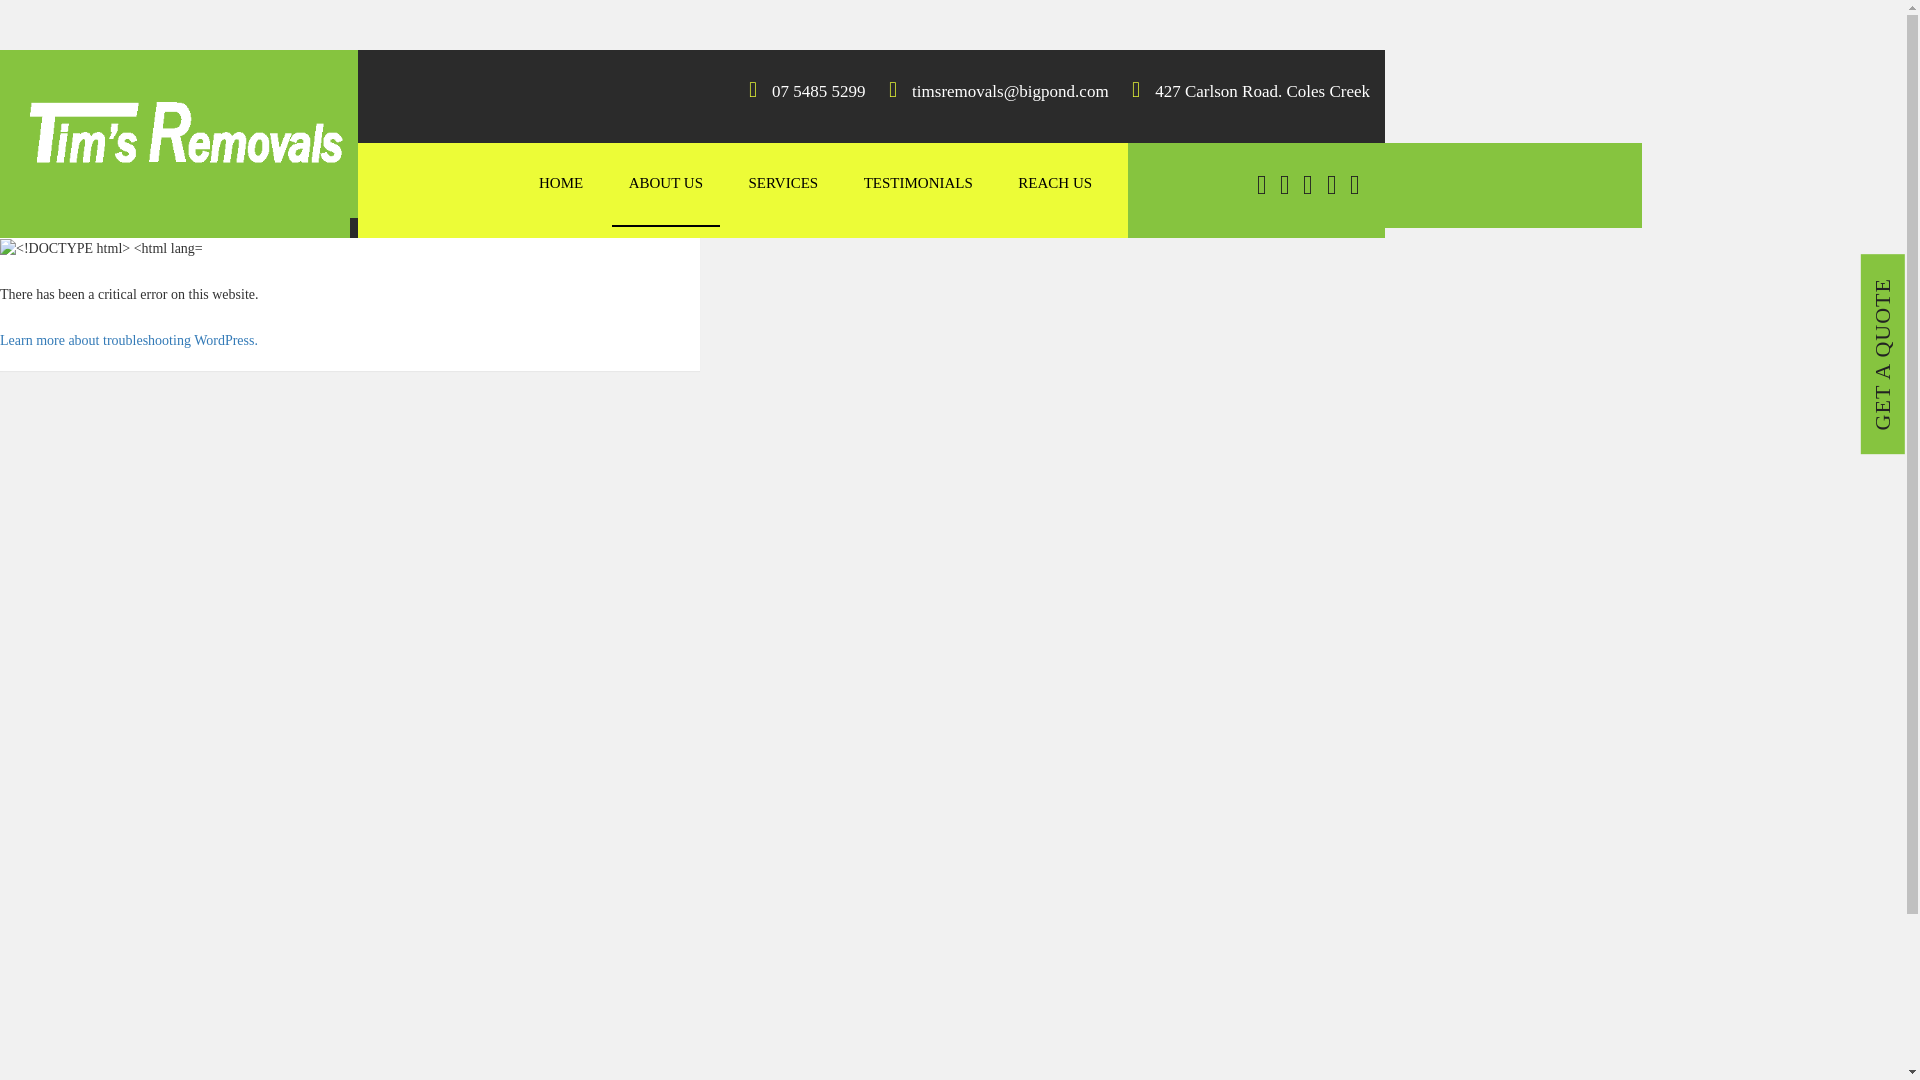 This screenshot has height=1080, width=1920. Describe the element at coordinates (783, 184) in the screenshot. I see `SERVICES` at that location.